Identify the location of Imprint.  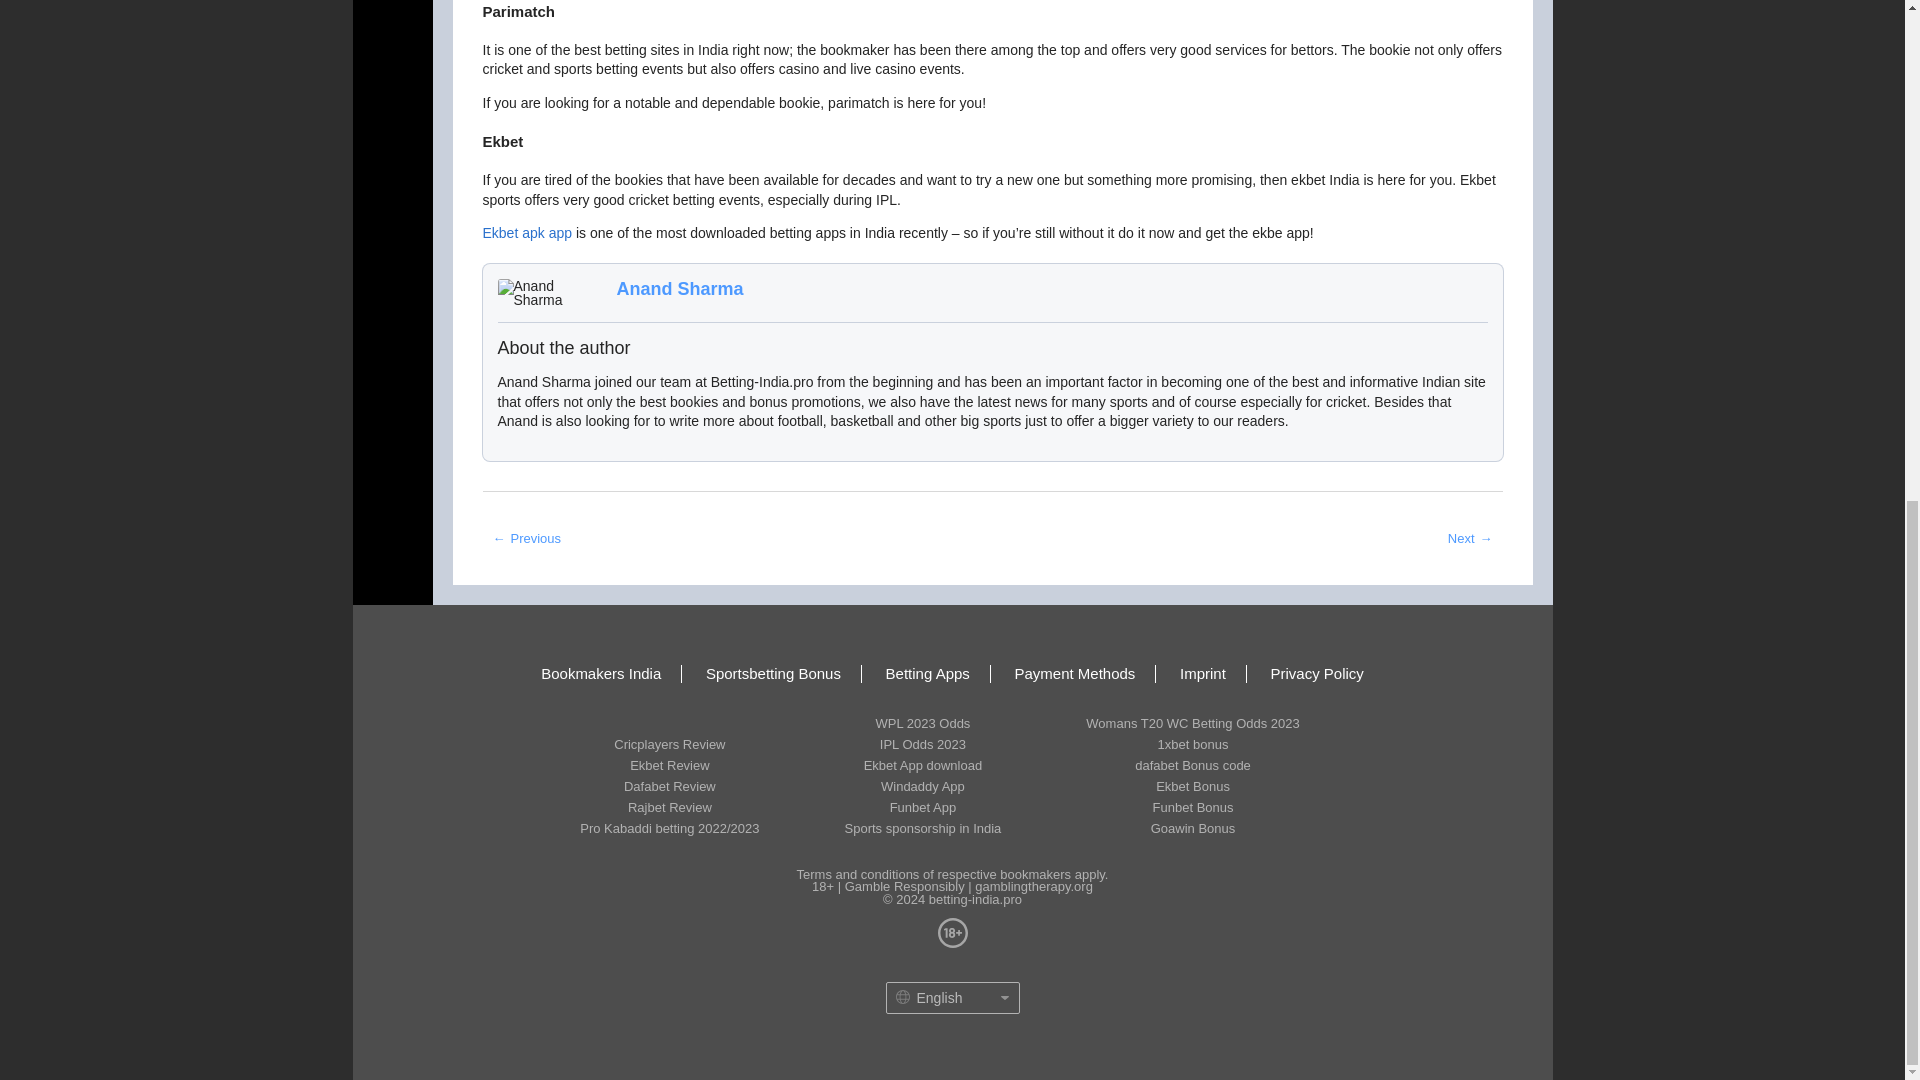
(1202, 674).